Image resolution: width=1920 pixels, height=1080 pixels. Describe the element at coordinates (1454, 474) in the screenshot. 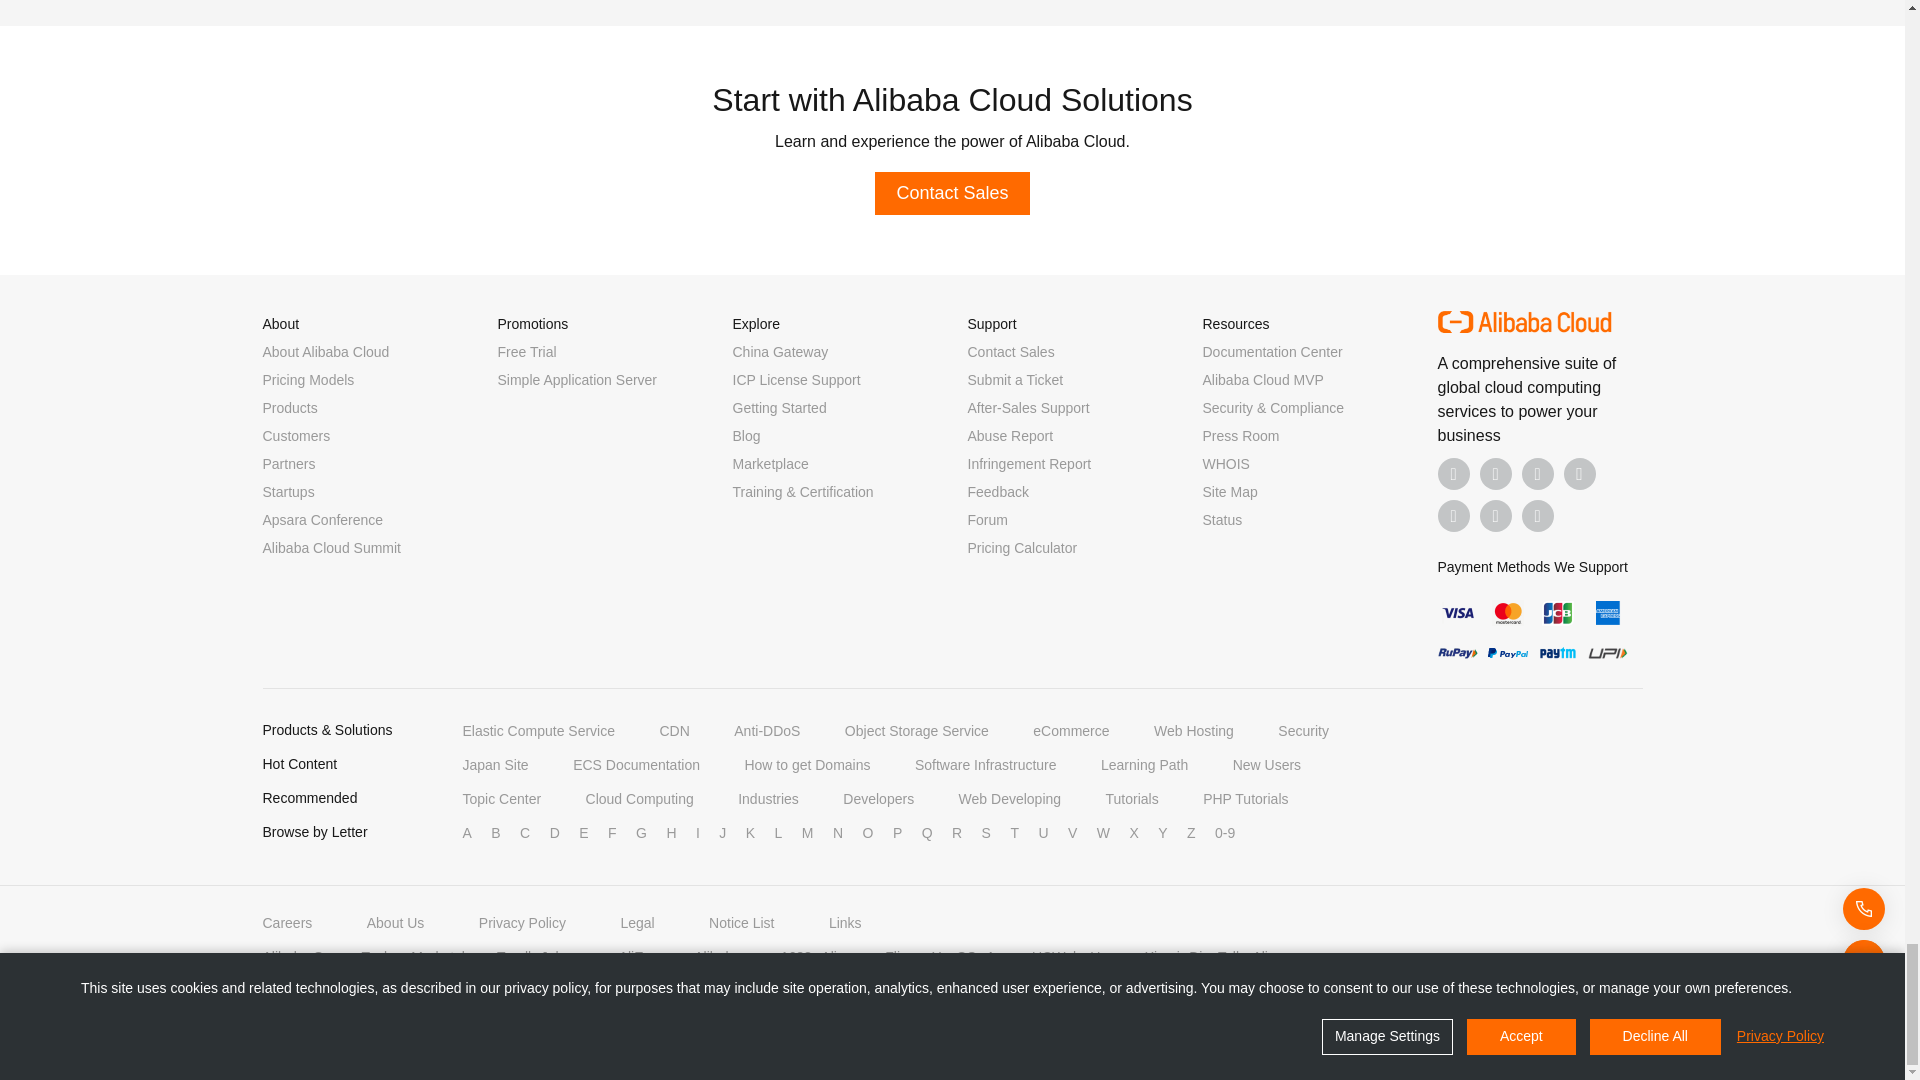

I see `Facebook` at that location.